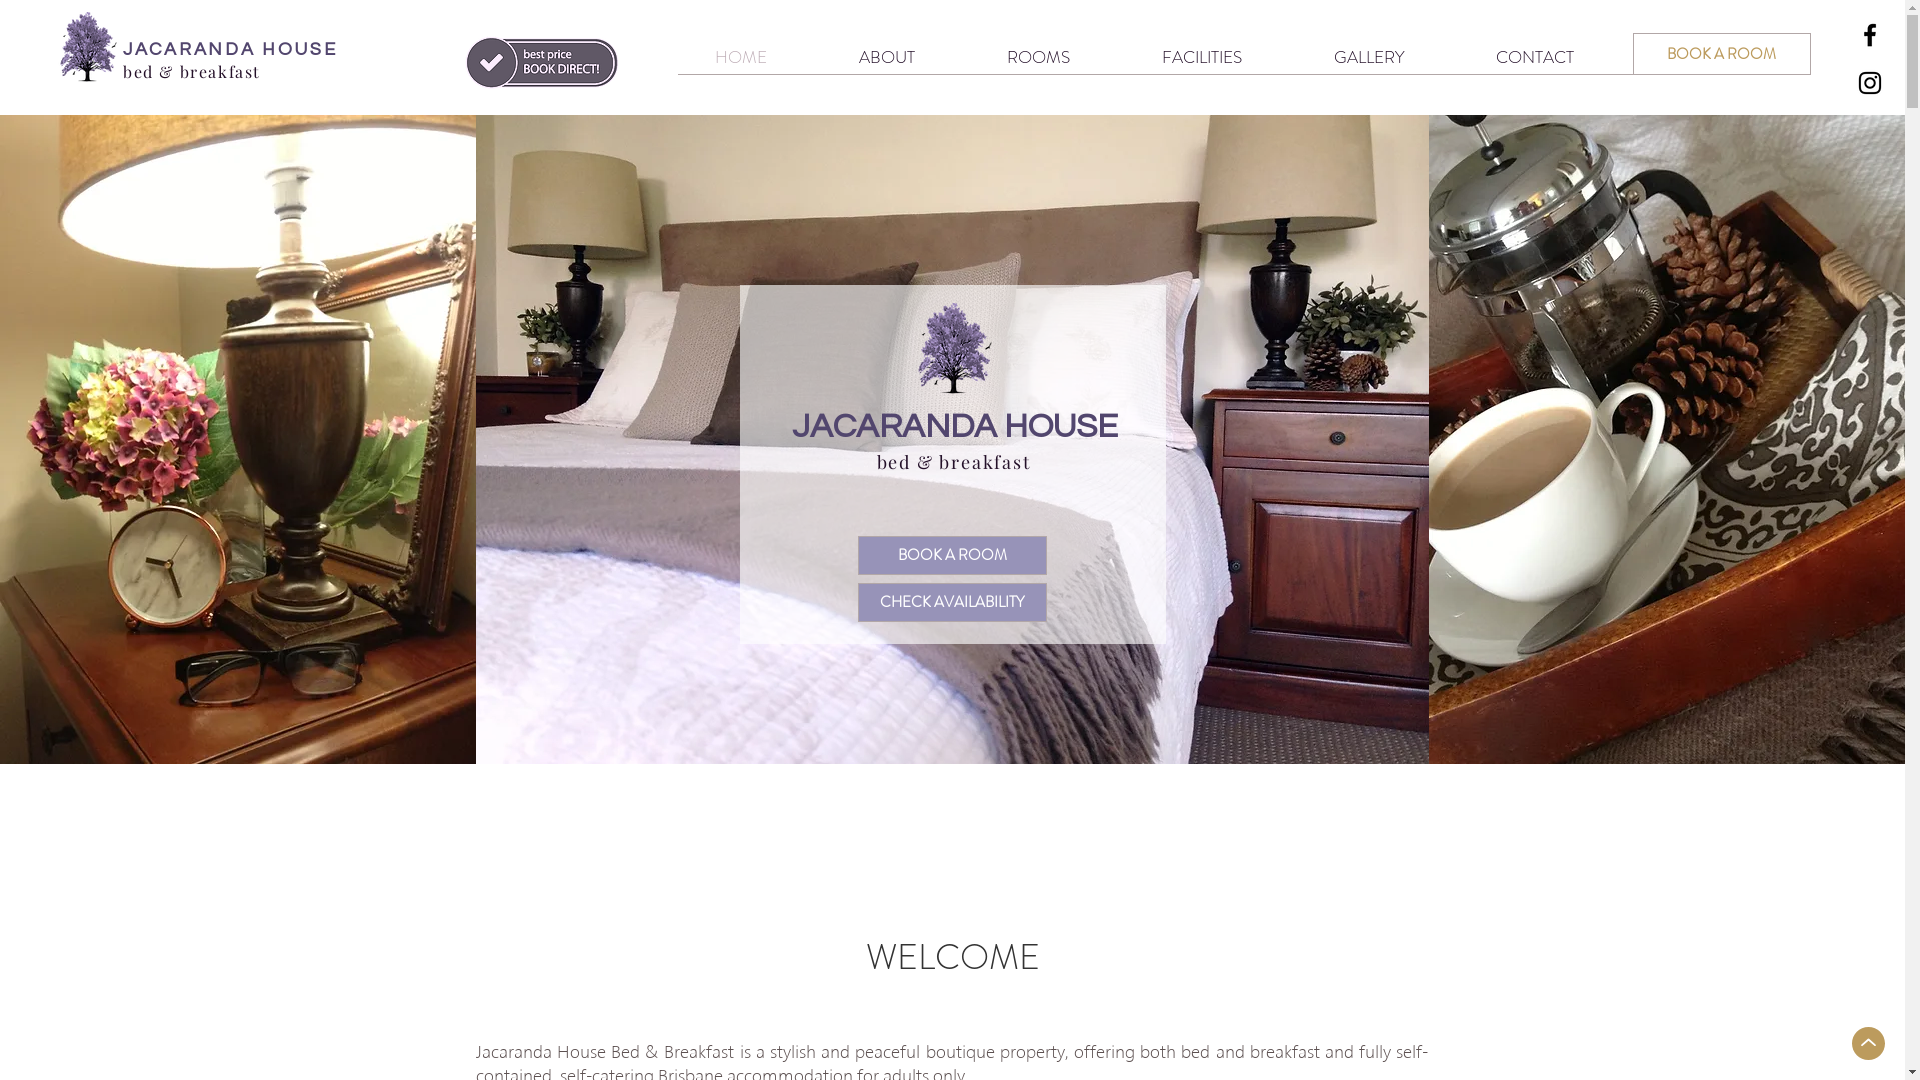  Describe the element at coordinates (1202, 57) in the screenshot. I see `FACILITIES` at that location.